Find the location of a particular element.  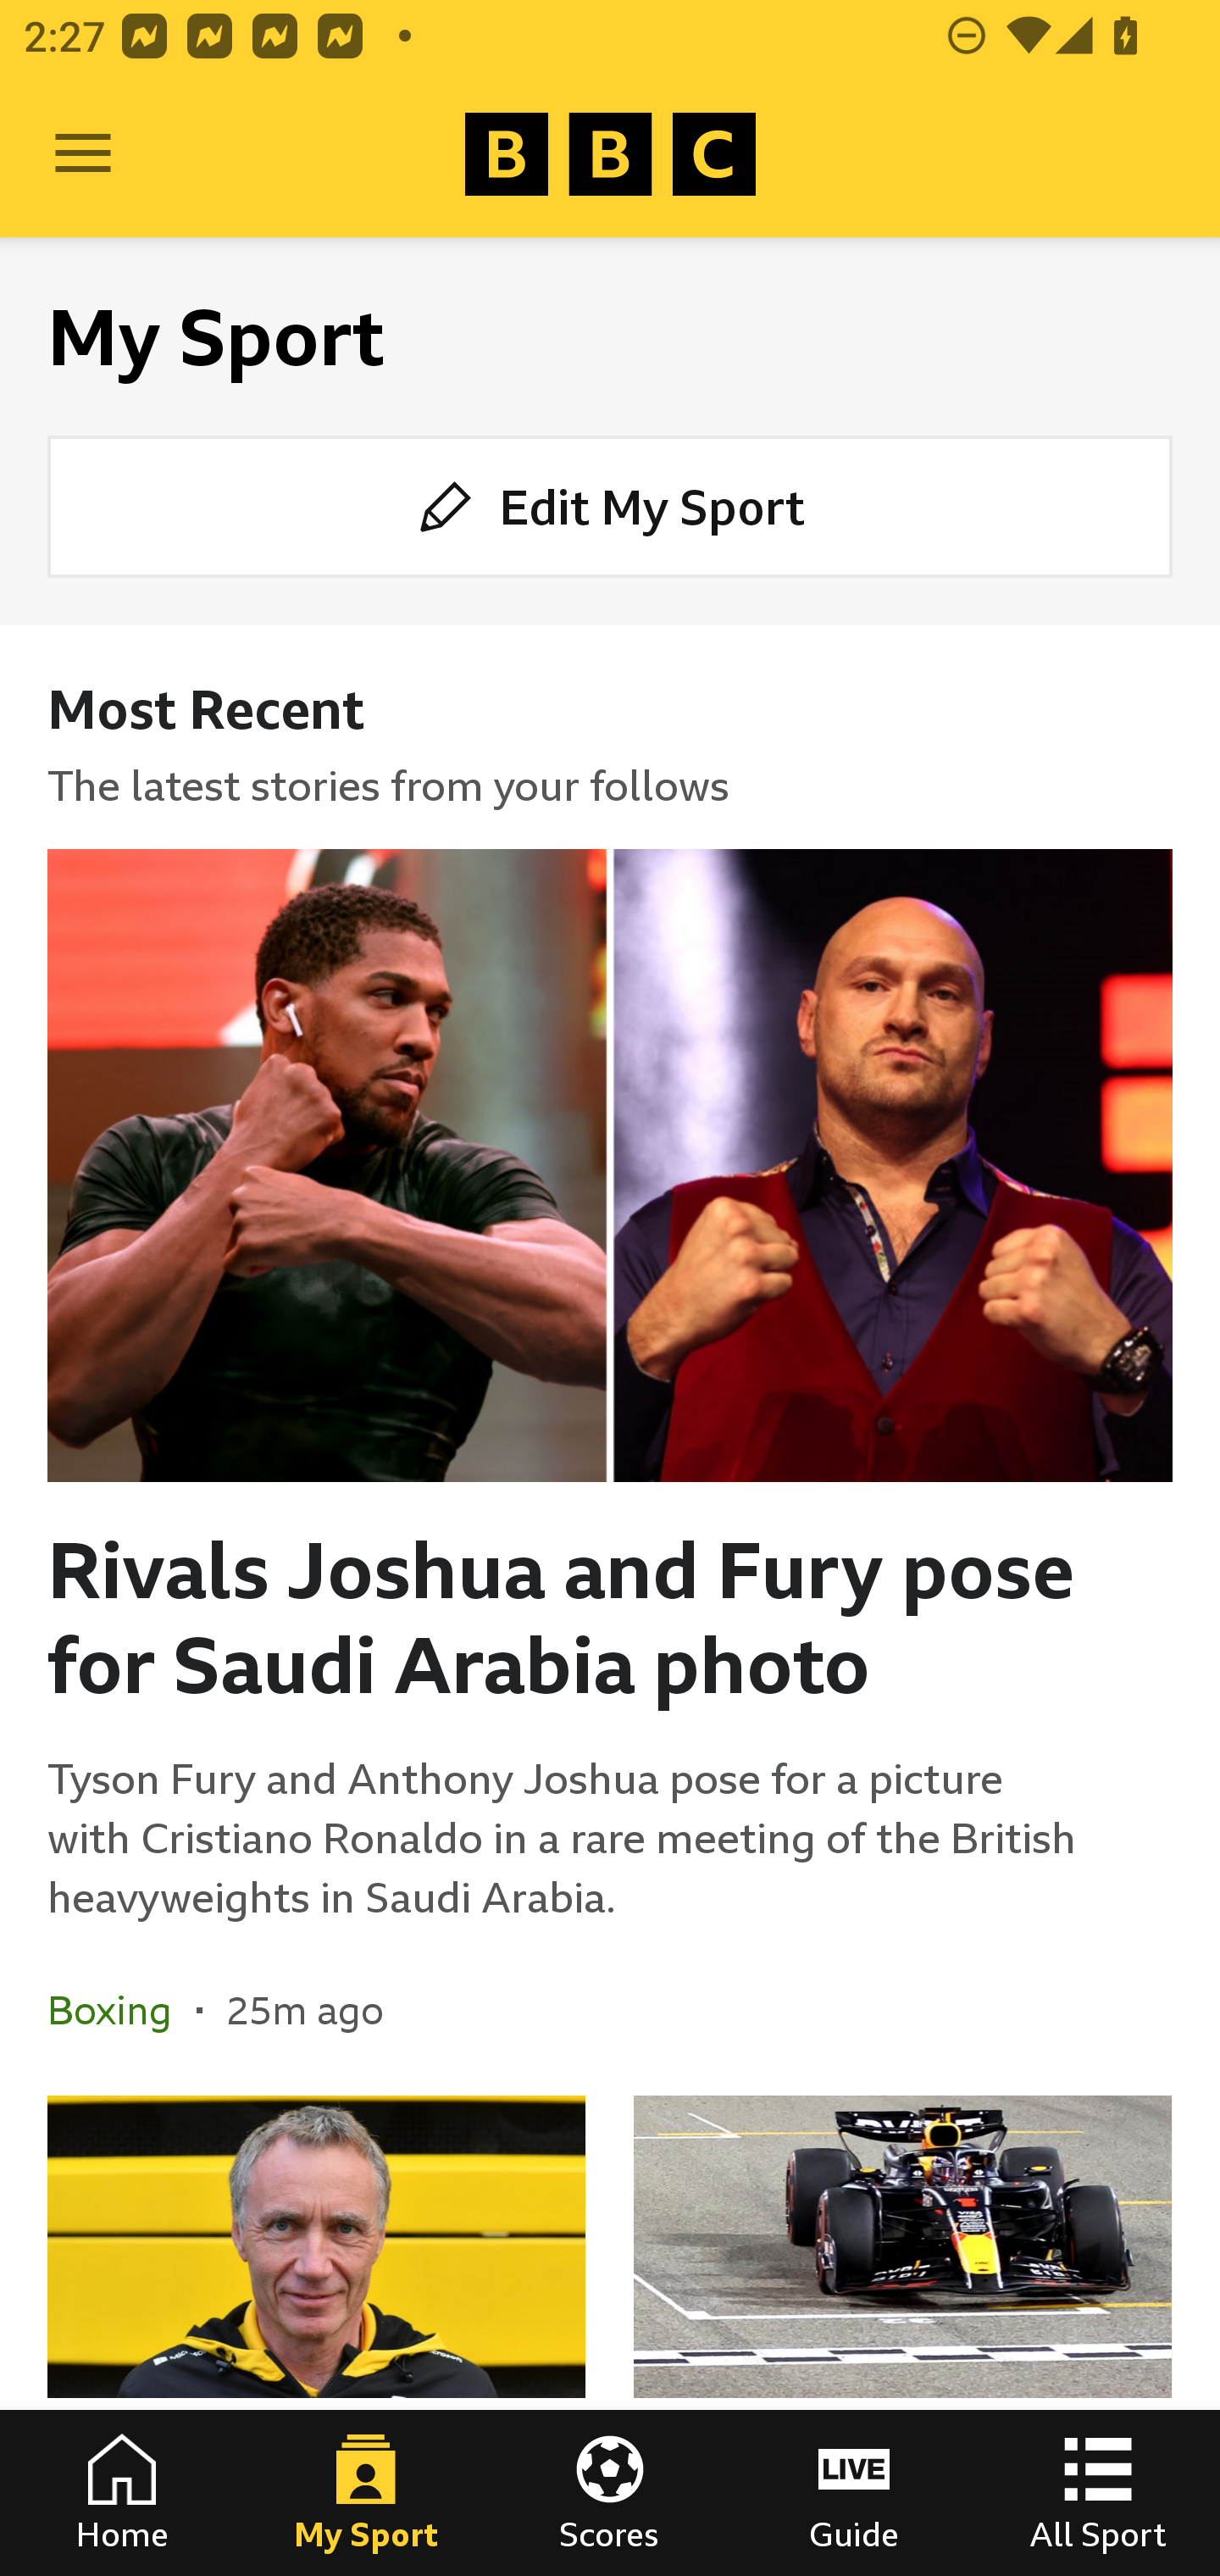

All Sport is located at coordinates (1098, 2493).